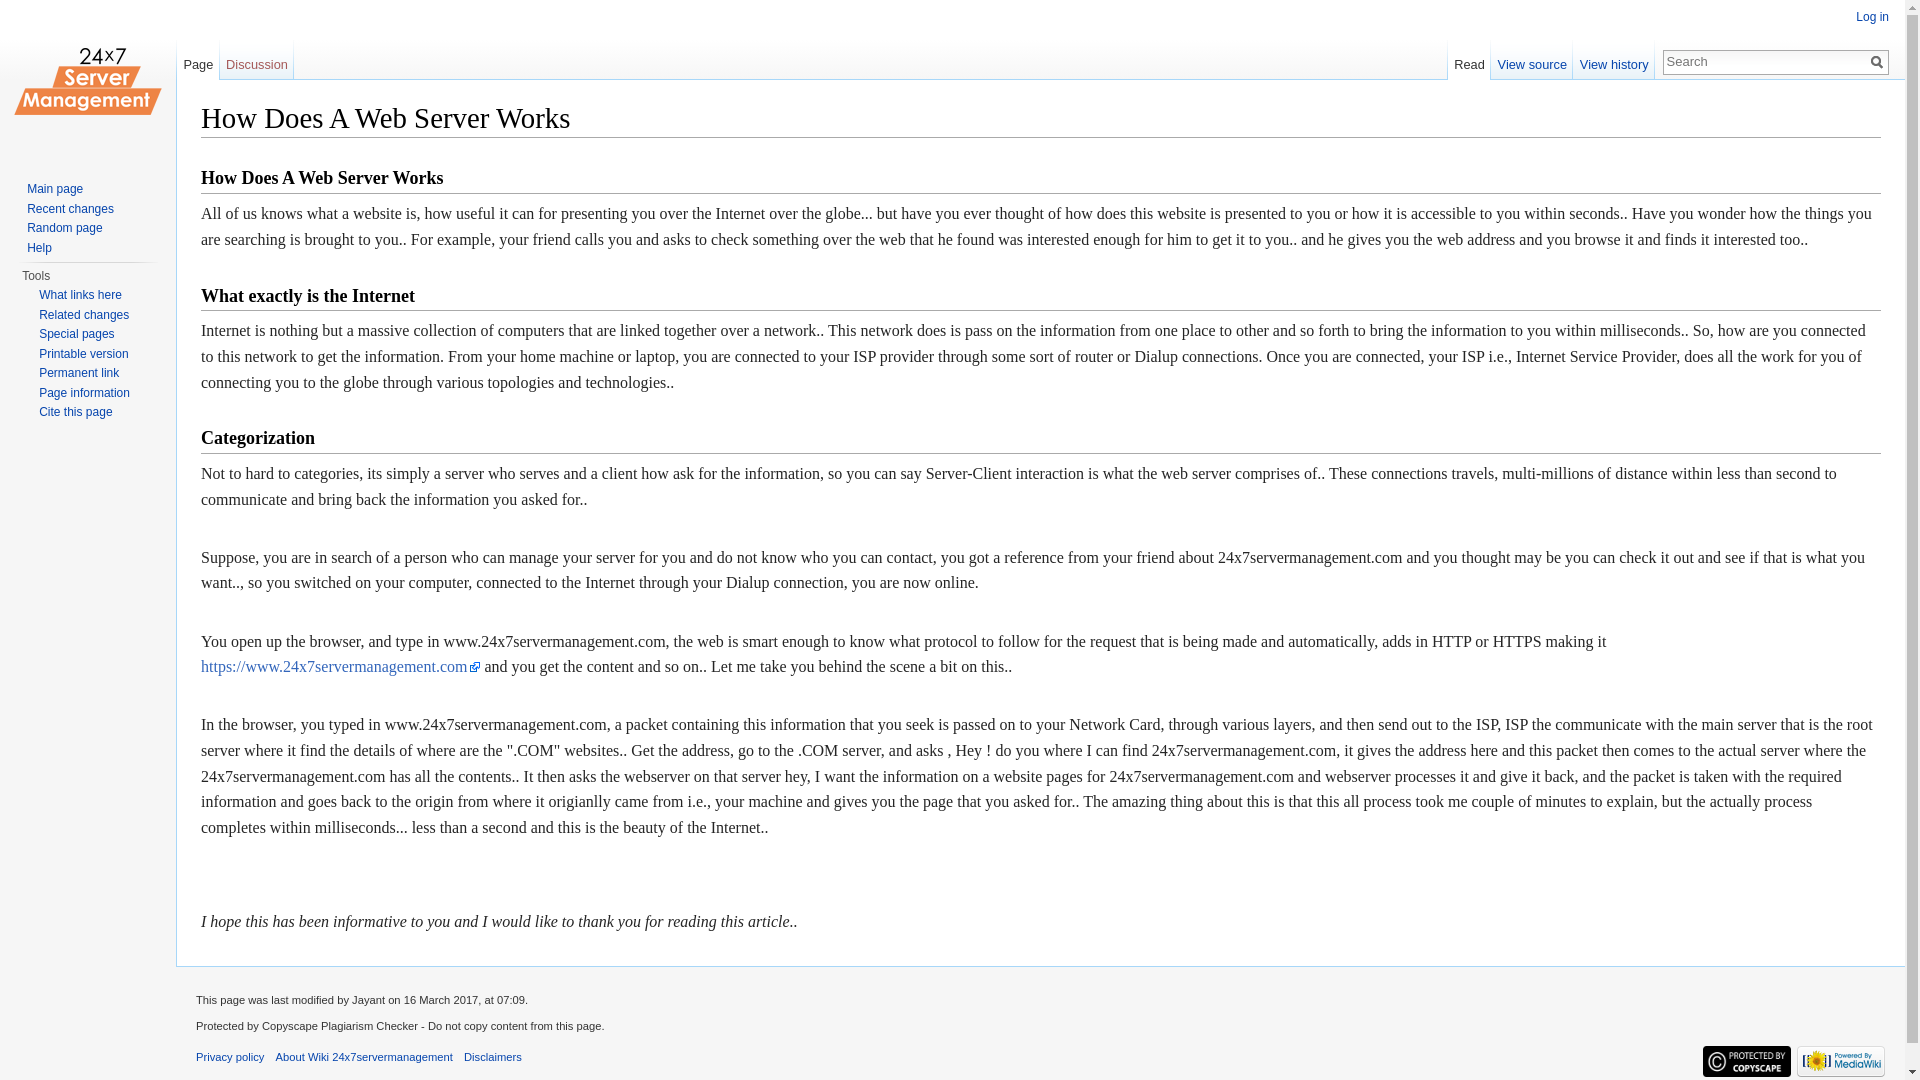  I want to click on View source, so click(1532, 59).